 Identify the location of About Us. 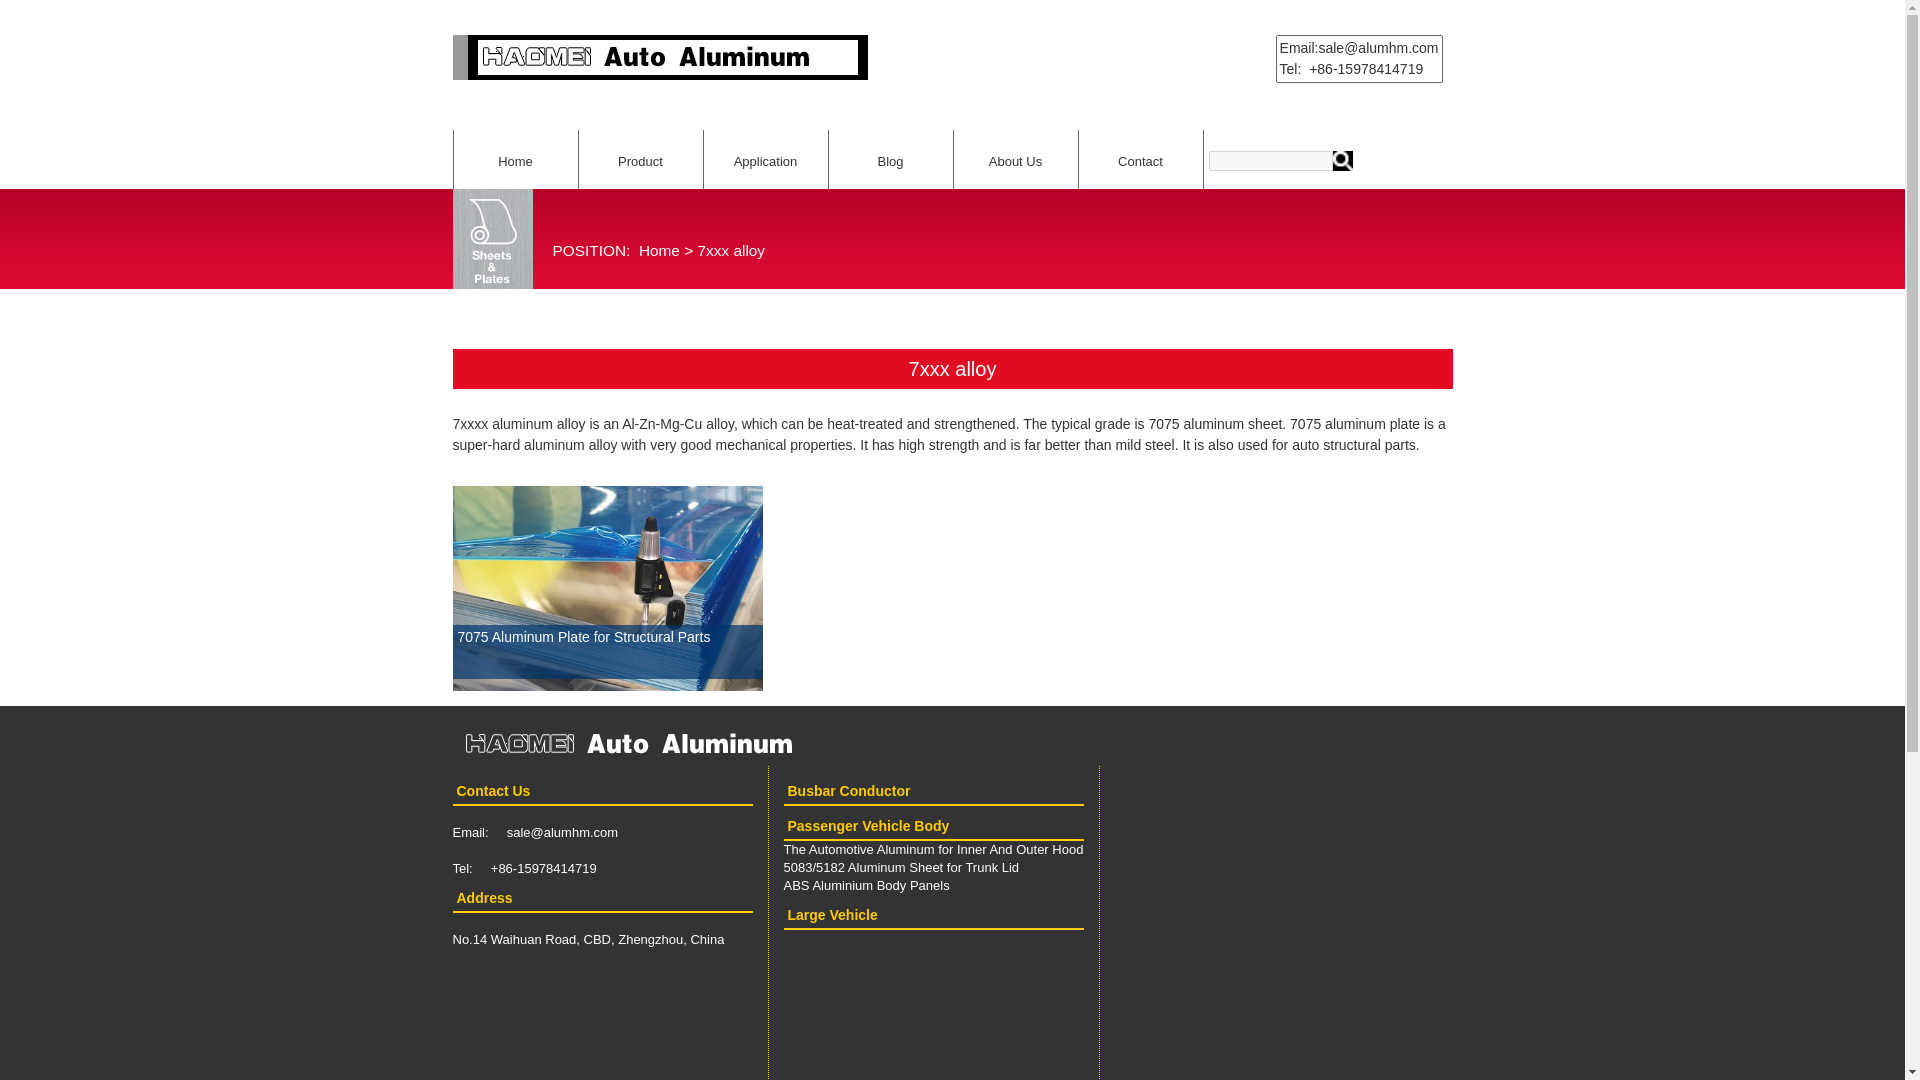
(1016, 159).